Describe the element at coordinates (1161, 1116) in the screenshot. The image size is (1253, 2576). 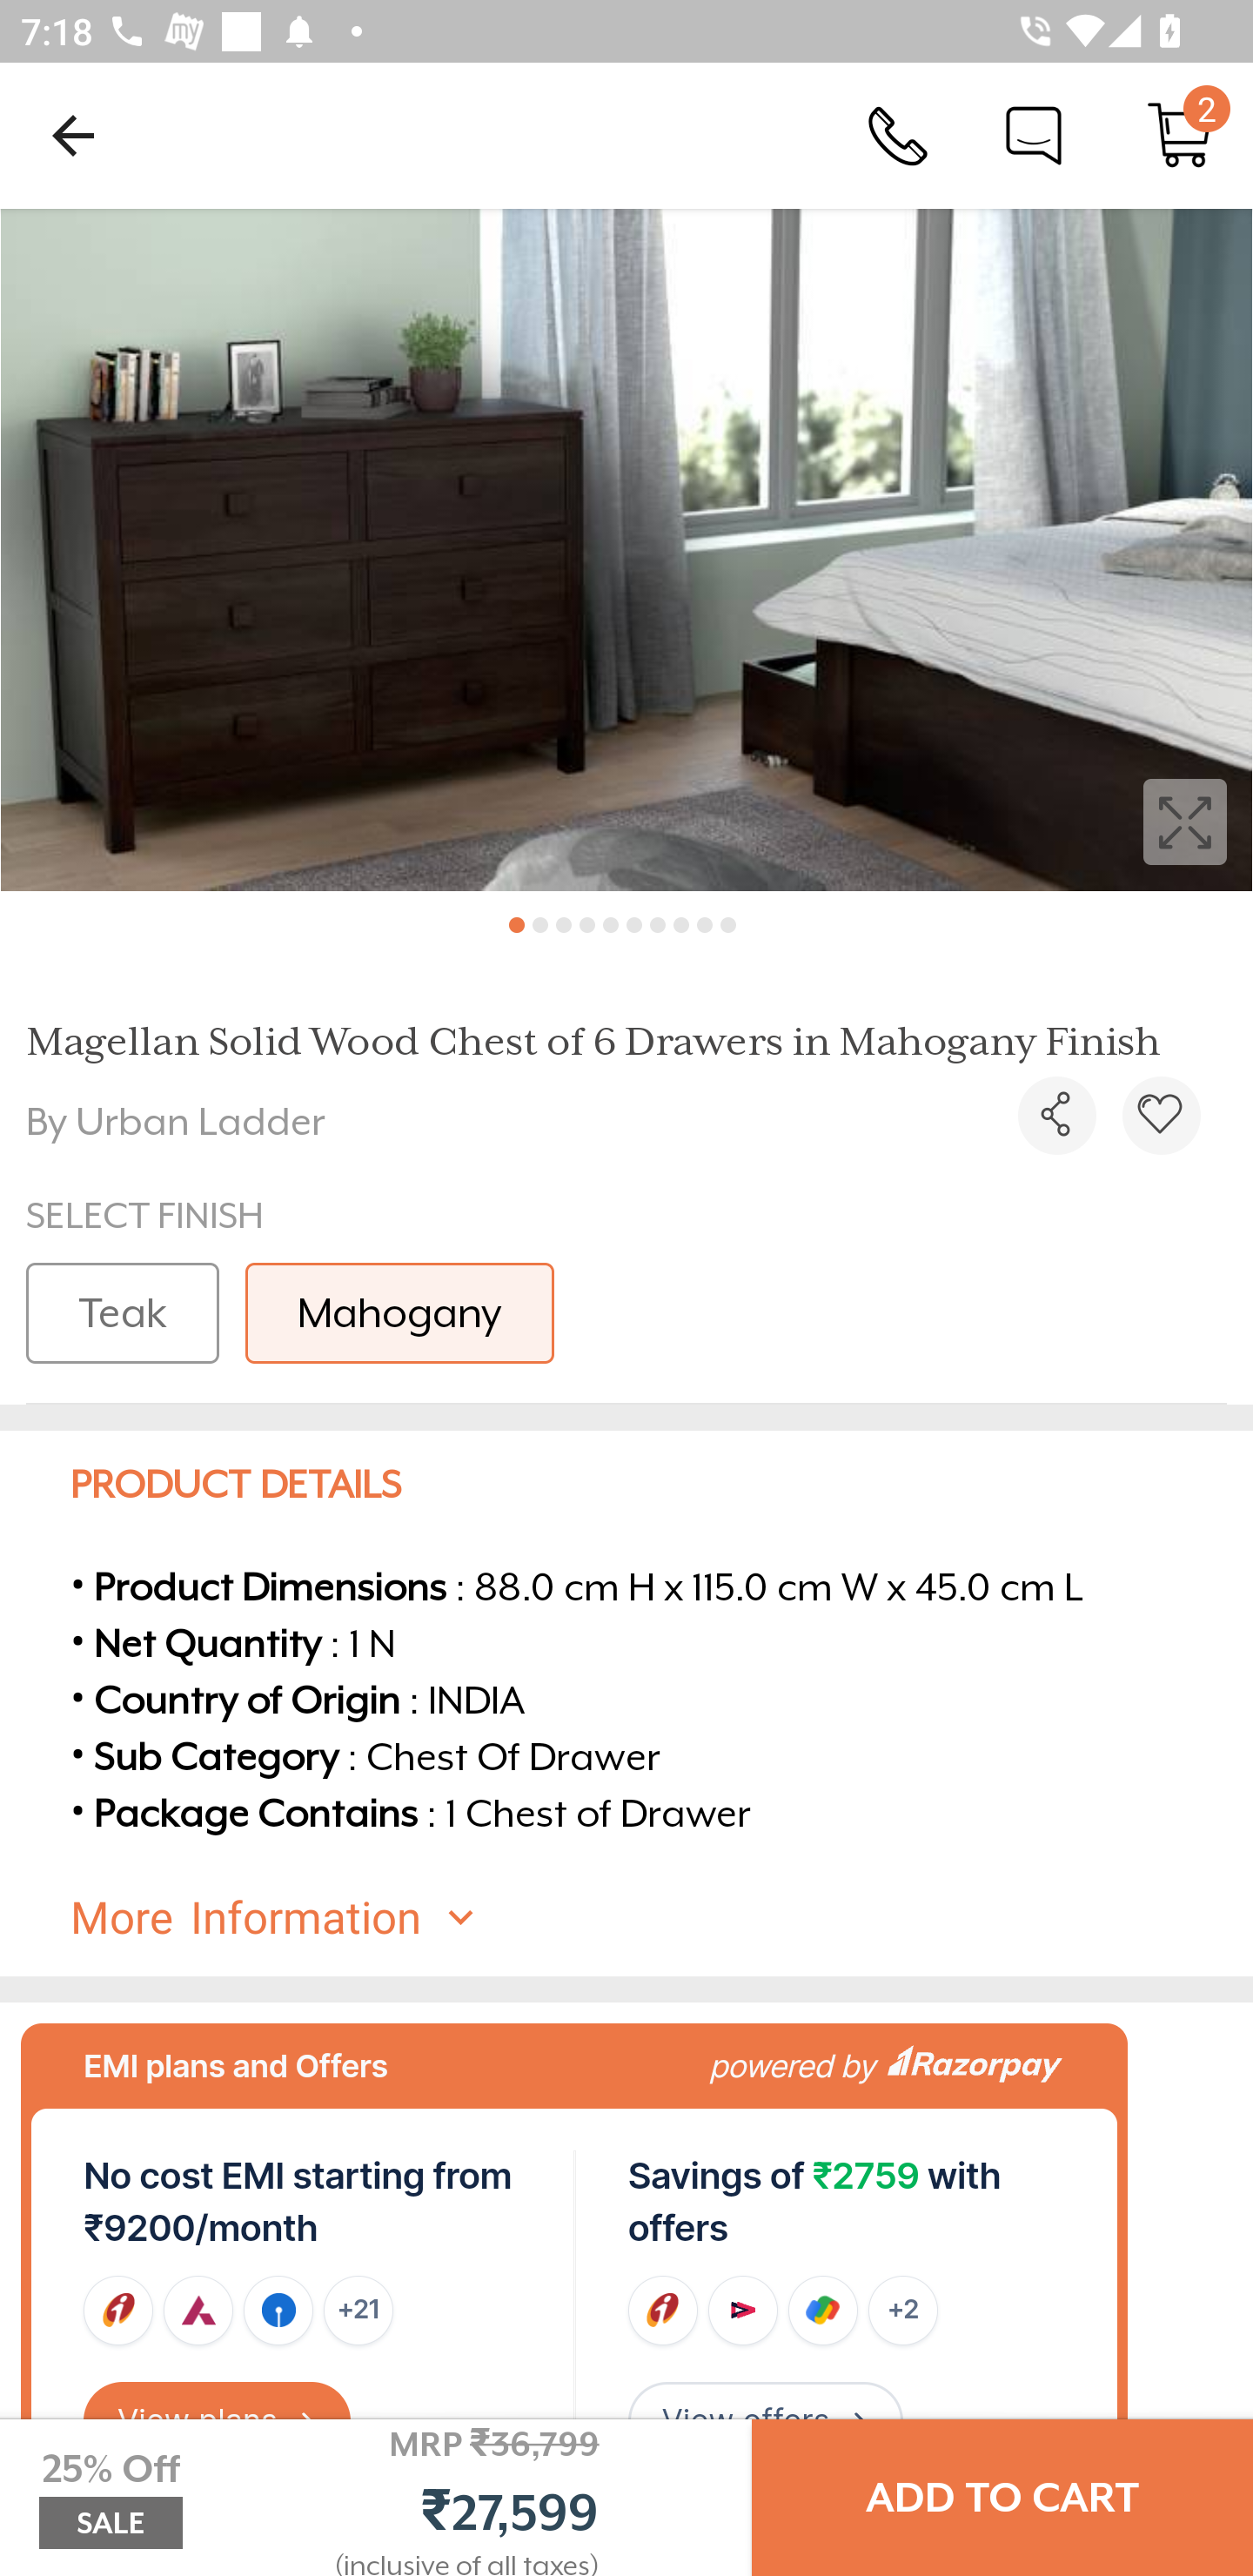
I see `` at that location.